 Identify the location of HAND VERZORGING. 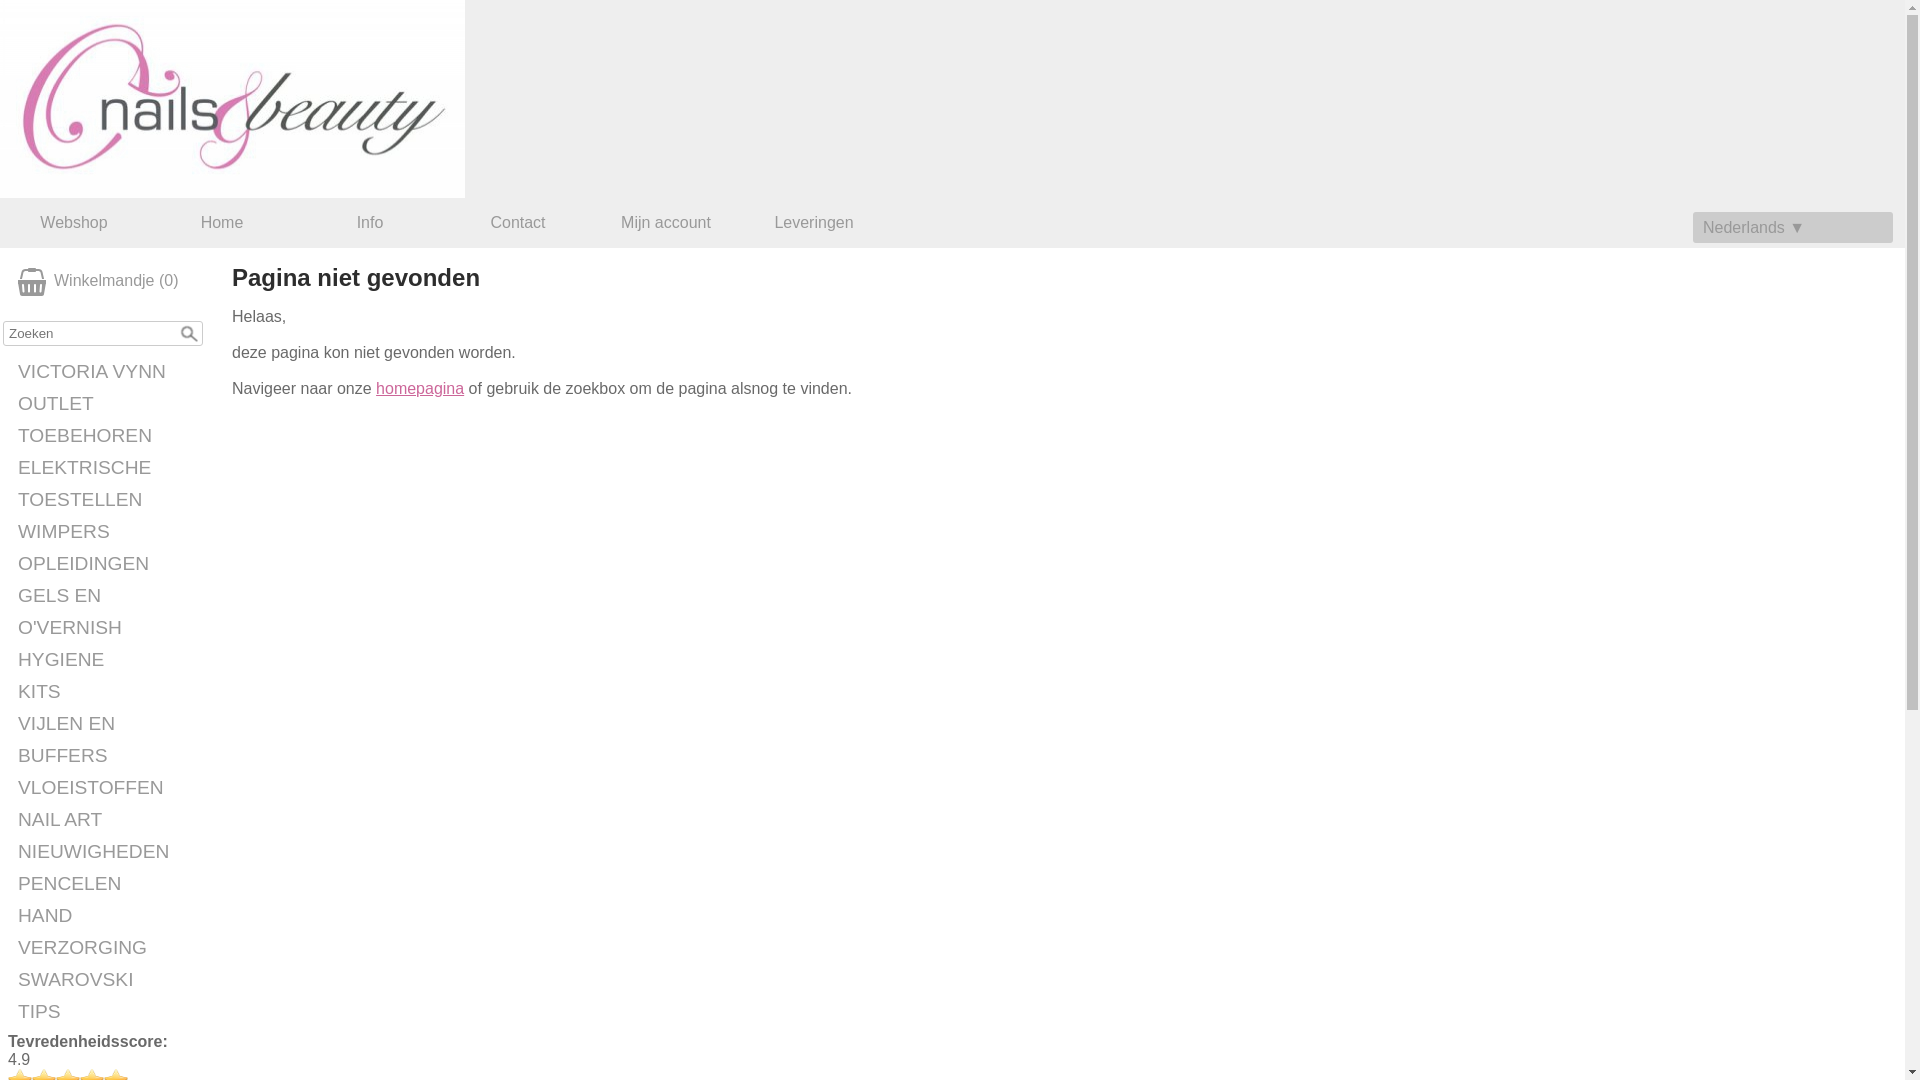
(108, 932).